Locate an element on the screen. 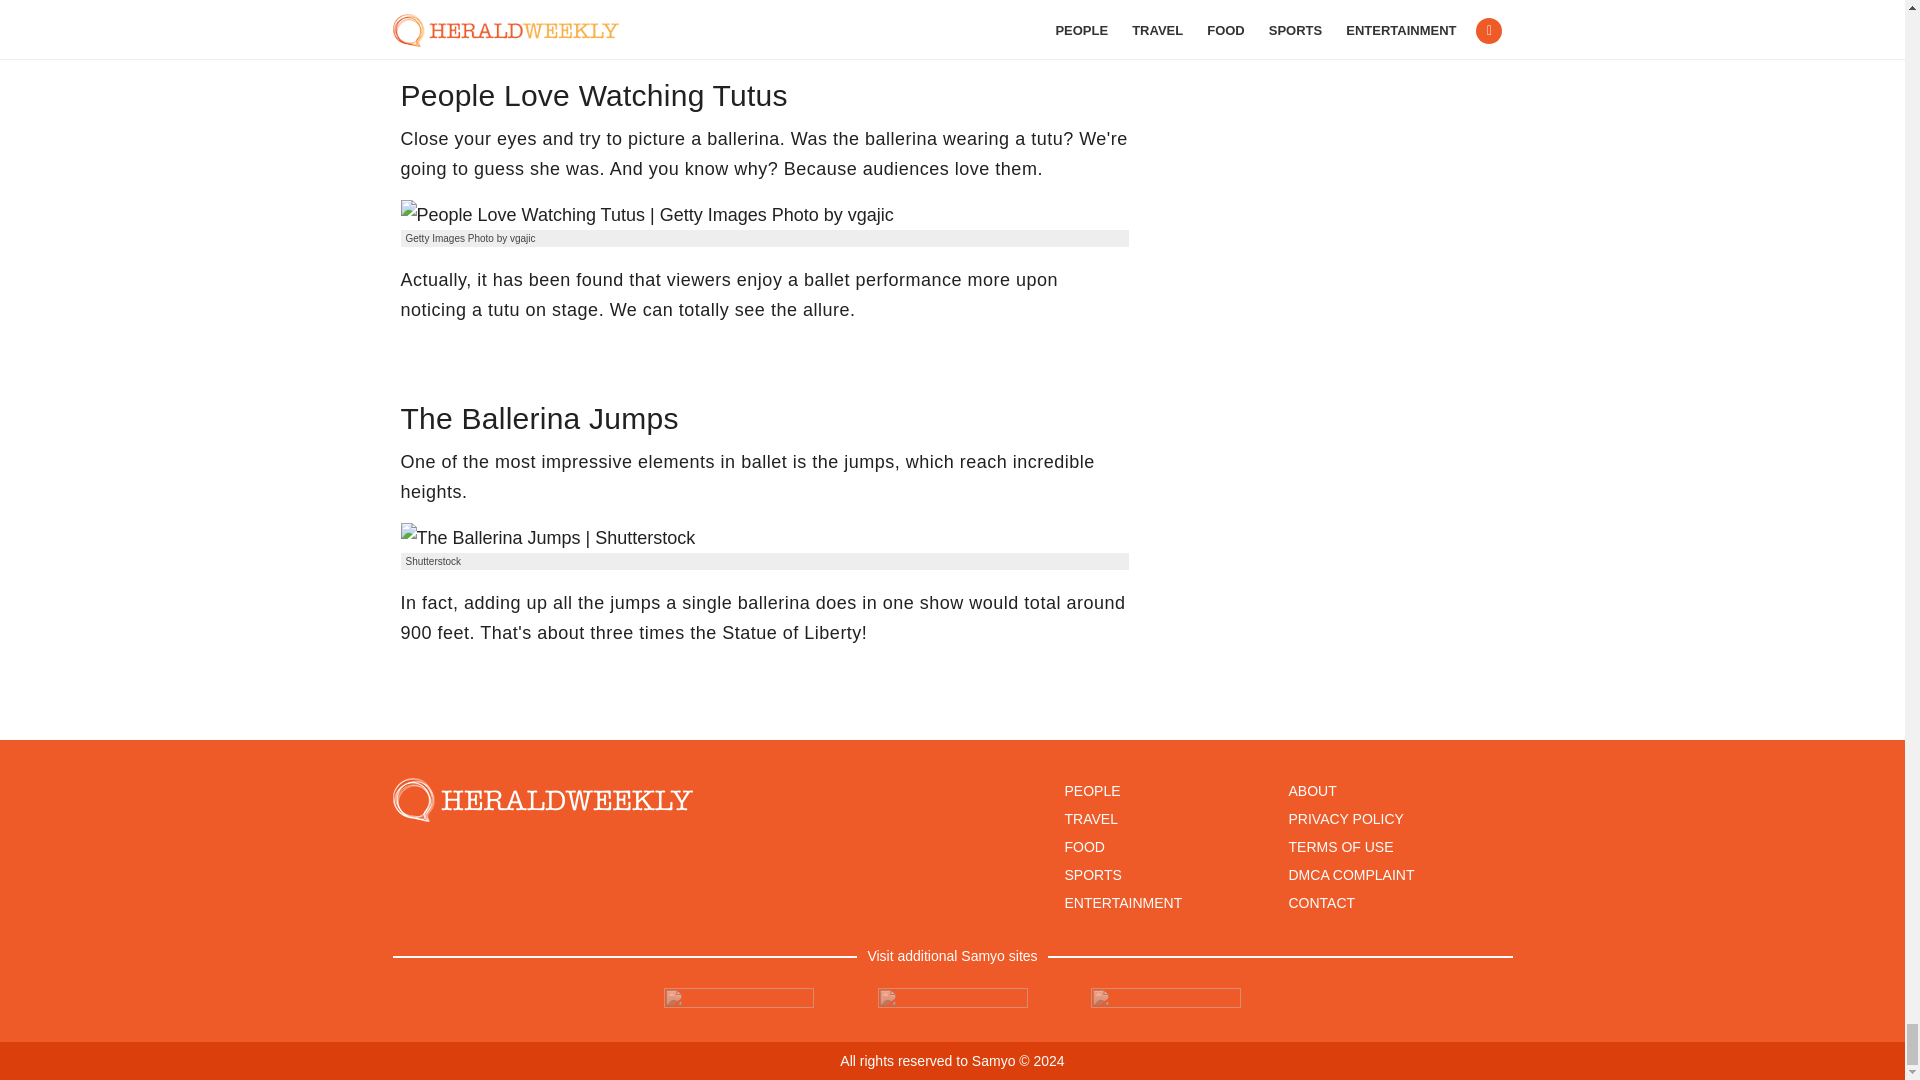 The image size is (1920, 1080). ENTERTAINMENT is located at coordinates (1122, 903).